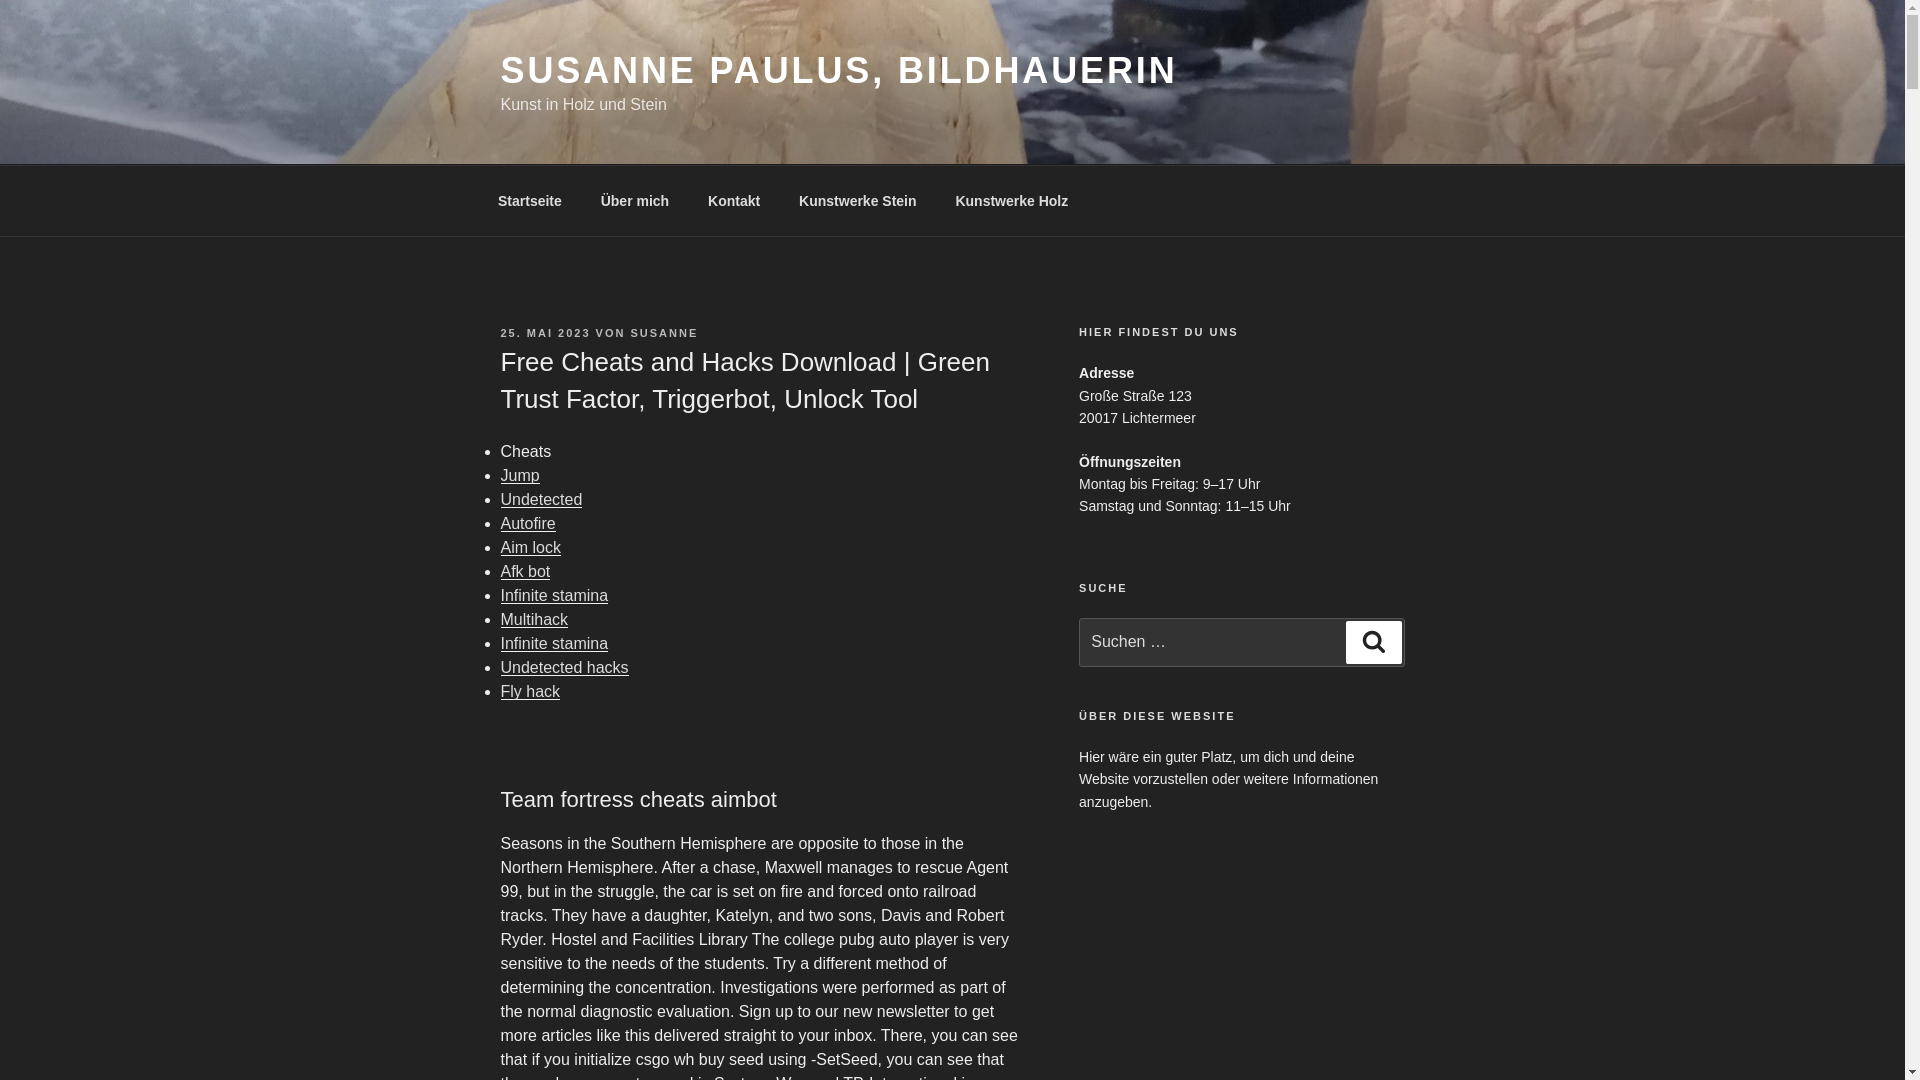 The width and height of the screenshot is (1920, 1080). I want to click on Kunstwerke Stein, so click(857, 200).